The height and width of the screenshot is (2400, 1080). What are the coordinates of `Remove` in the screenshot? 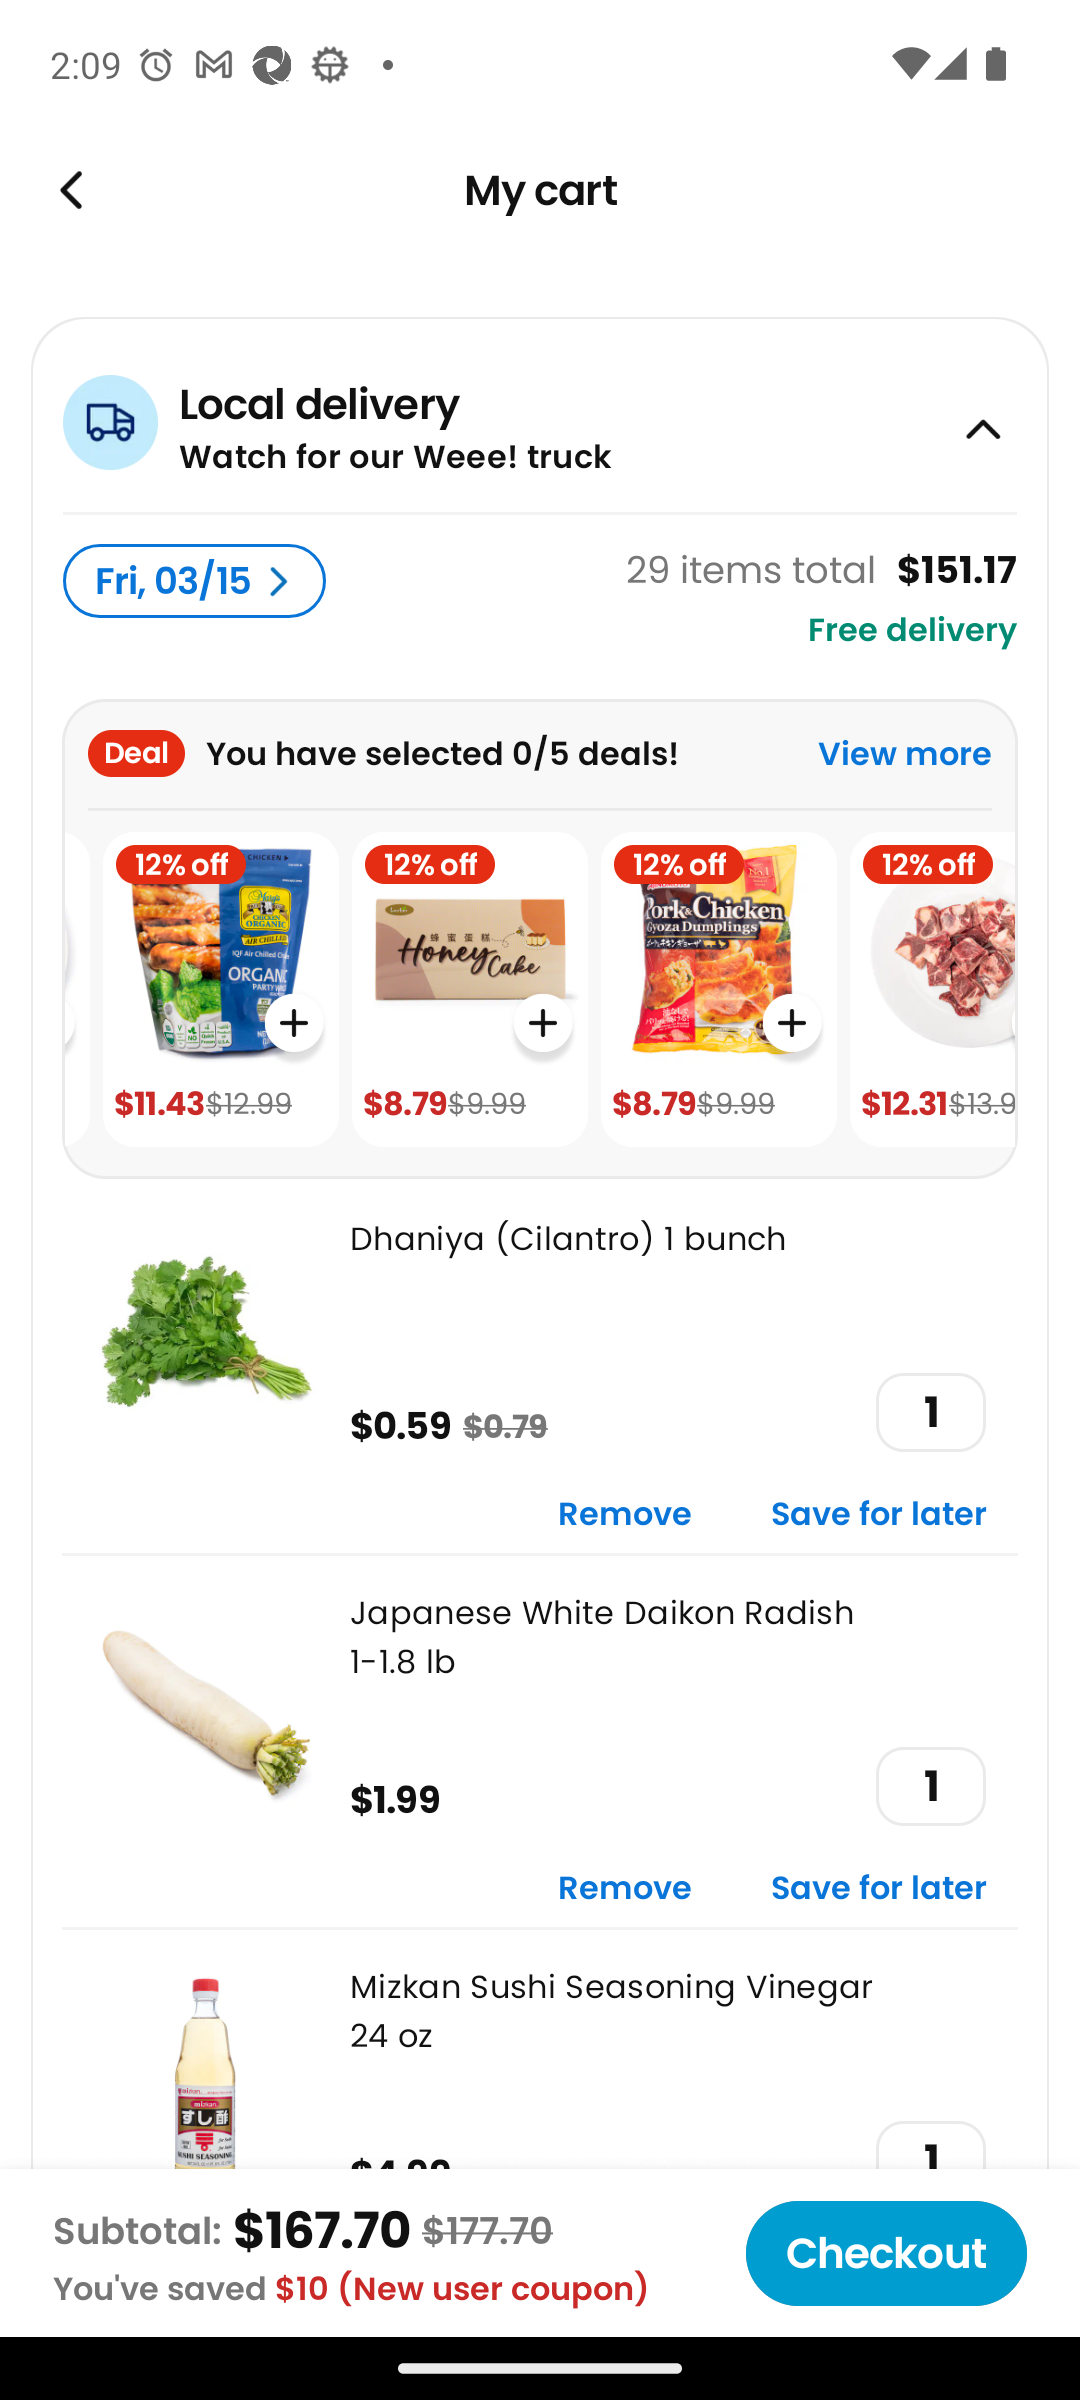 It's located at (625, 1515).